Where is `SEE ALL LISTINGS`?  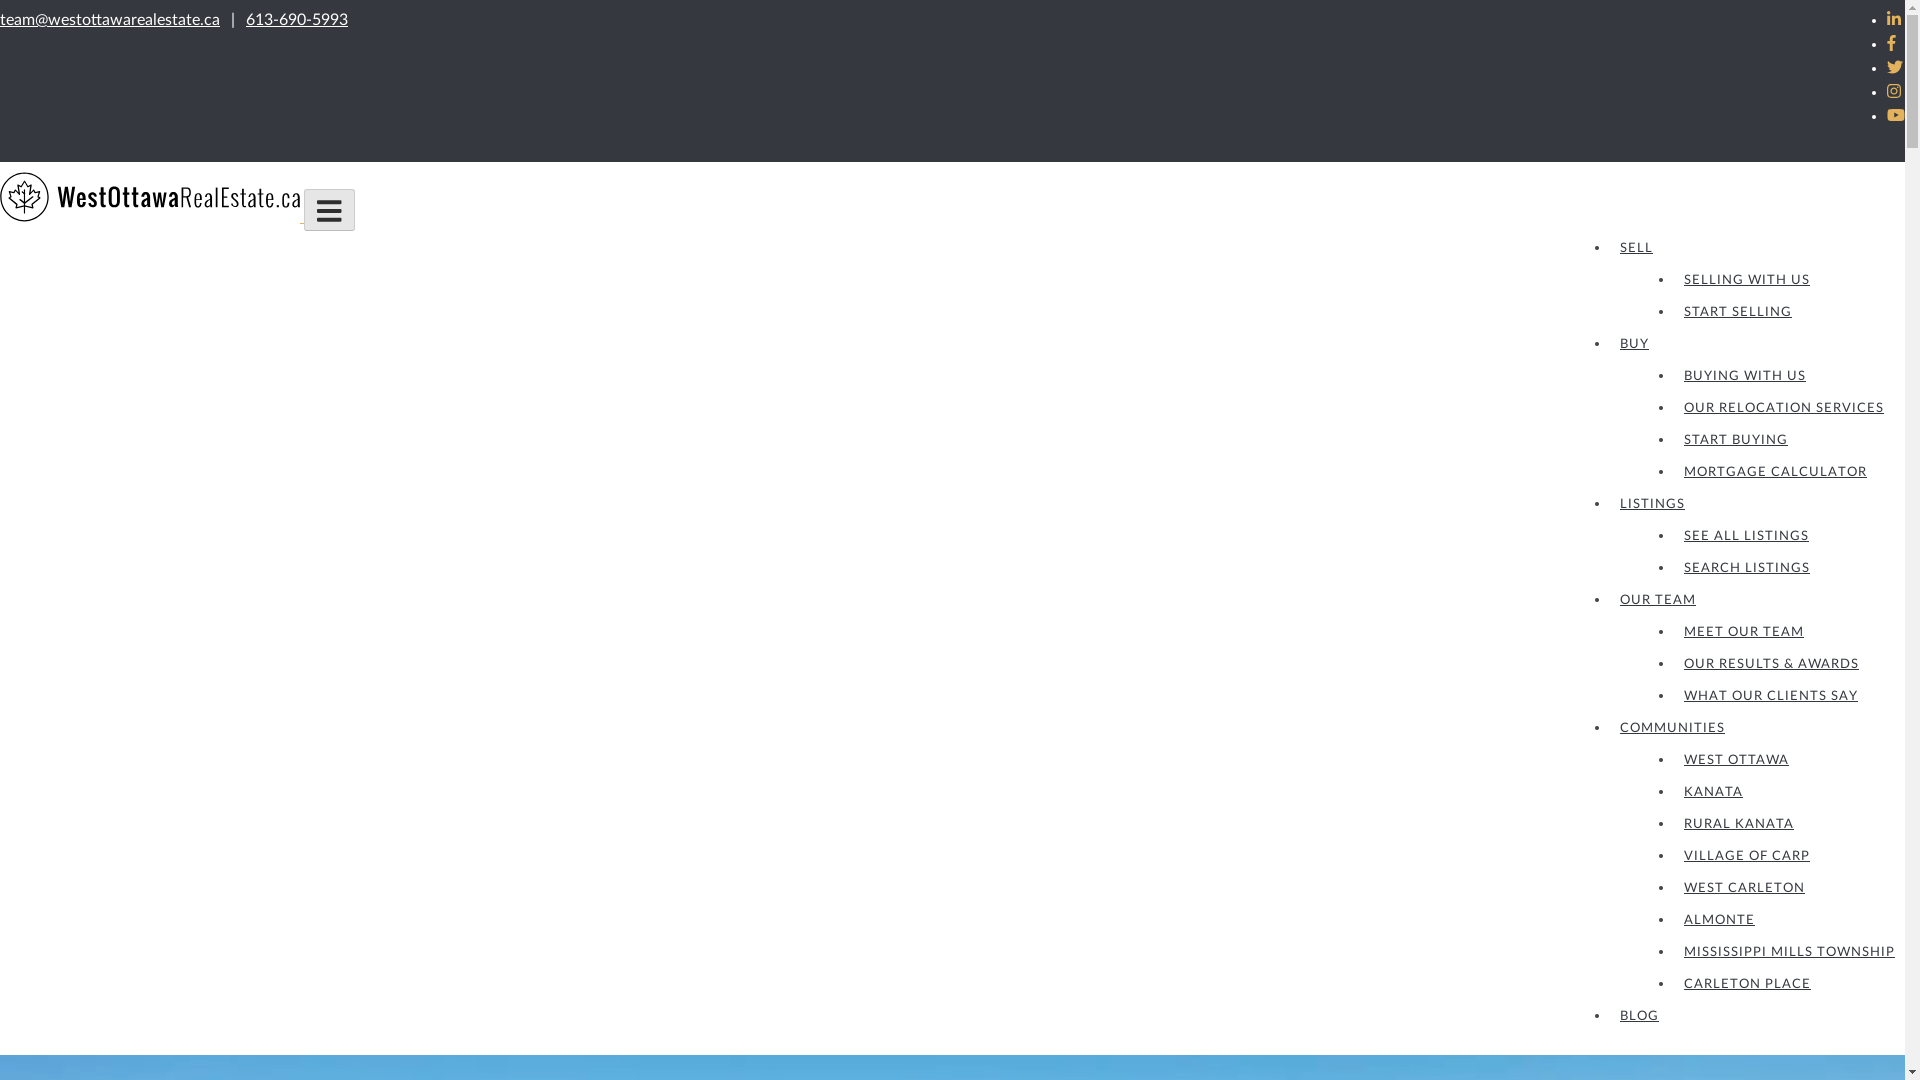 SEE ALL LISTINGS is located at coordinates (1746, 536).